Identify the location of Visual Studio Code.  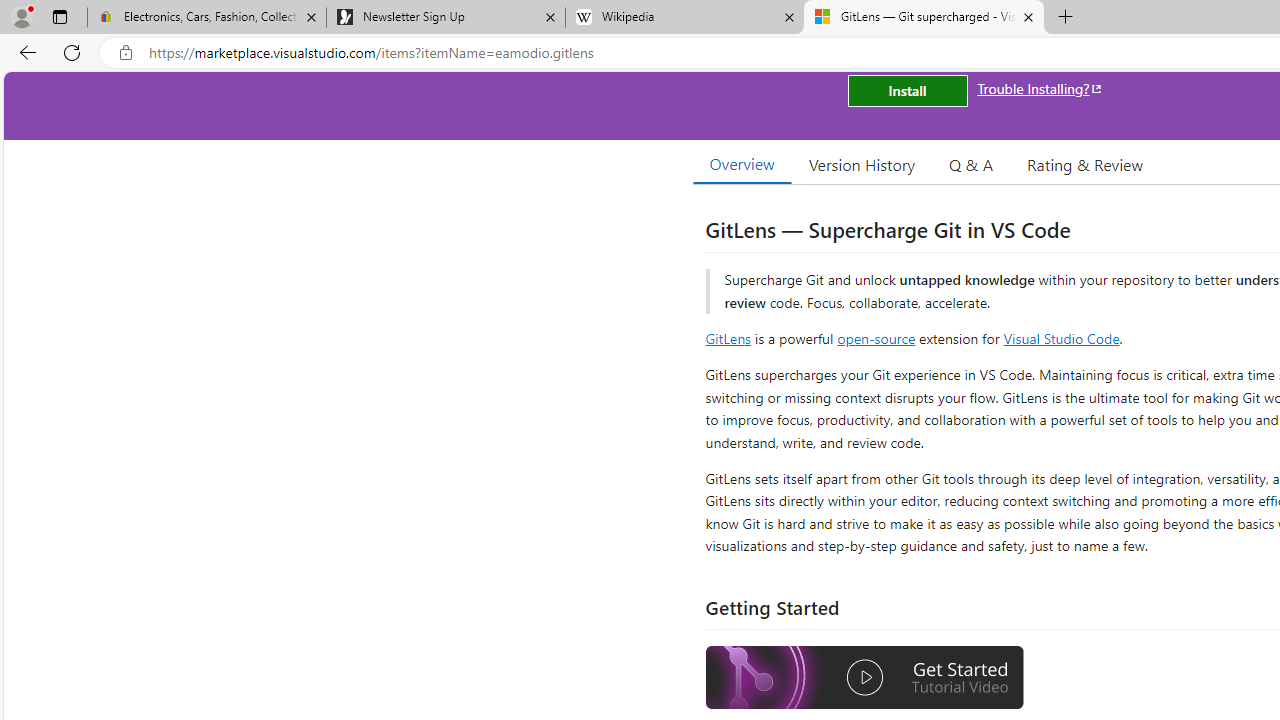
(1062, 338).